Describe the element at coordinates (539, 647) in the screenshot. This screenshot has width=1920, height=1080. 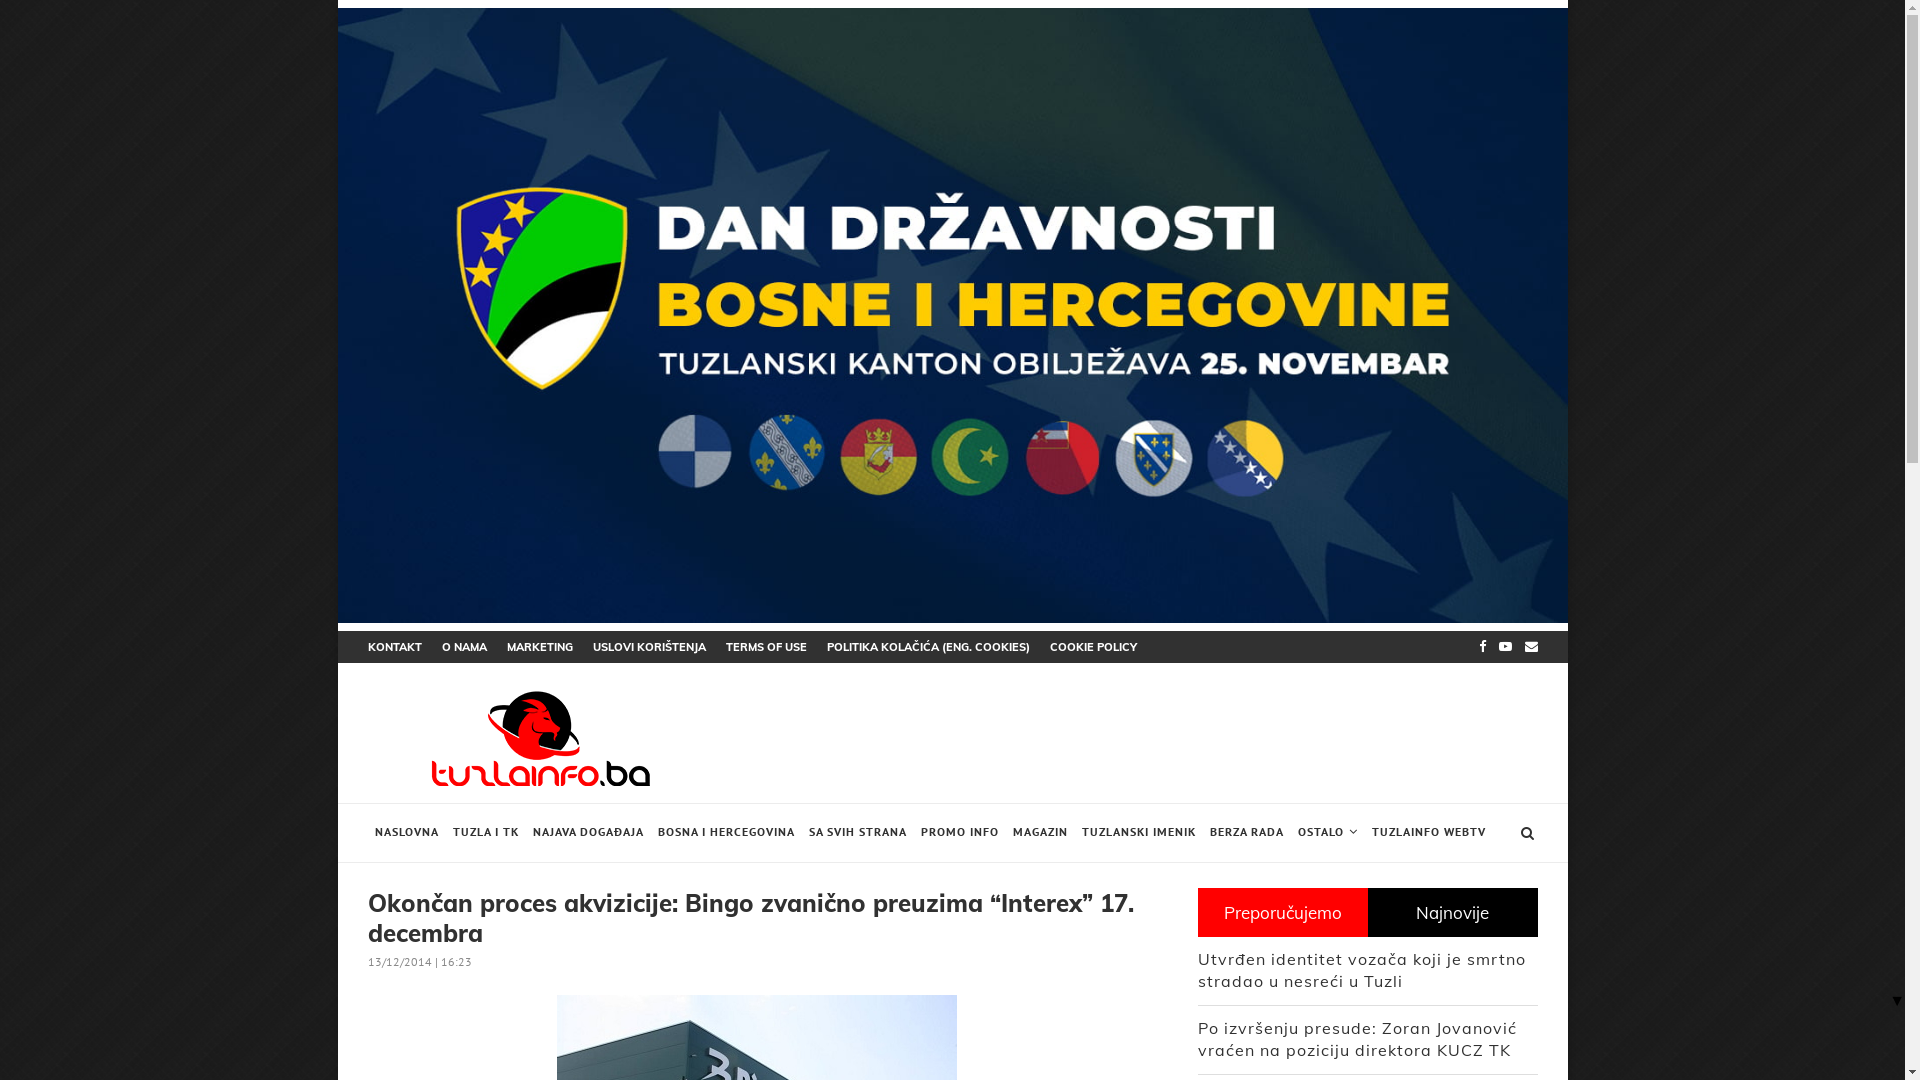
I see `MARKETING` at that location.